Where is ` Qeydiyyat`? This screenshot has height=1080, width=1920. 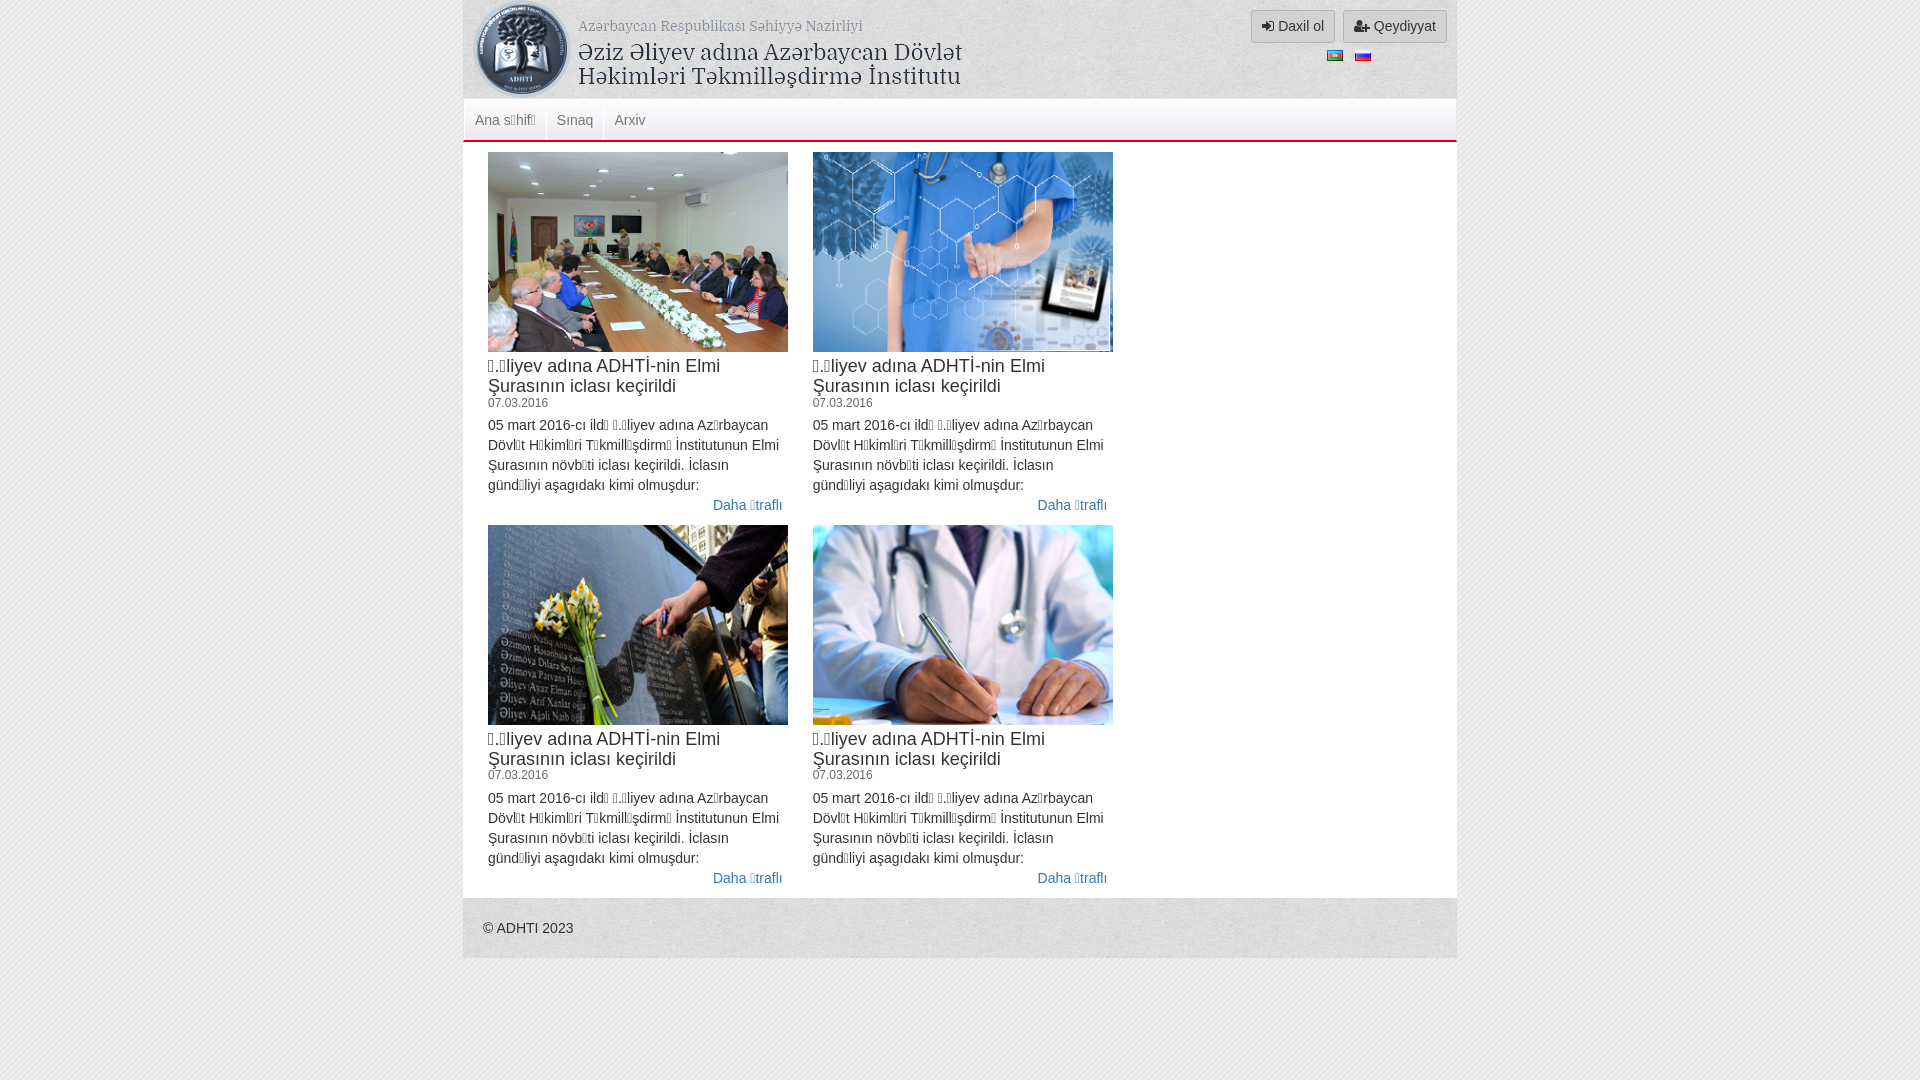
 Qeydiyyat is located at coordinates (1395, 26).